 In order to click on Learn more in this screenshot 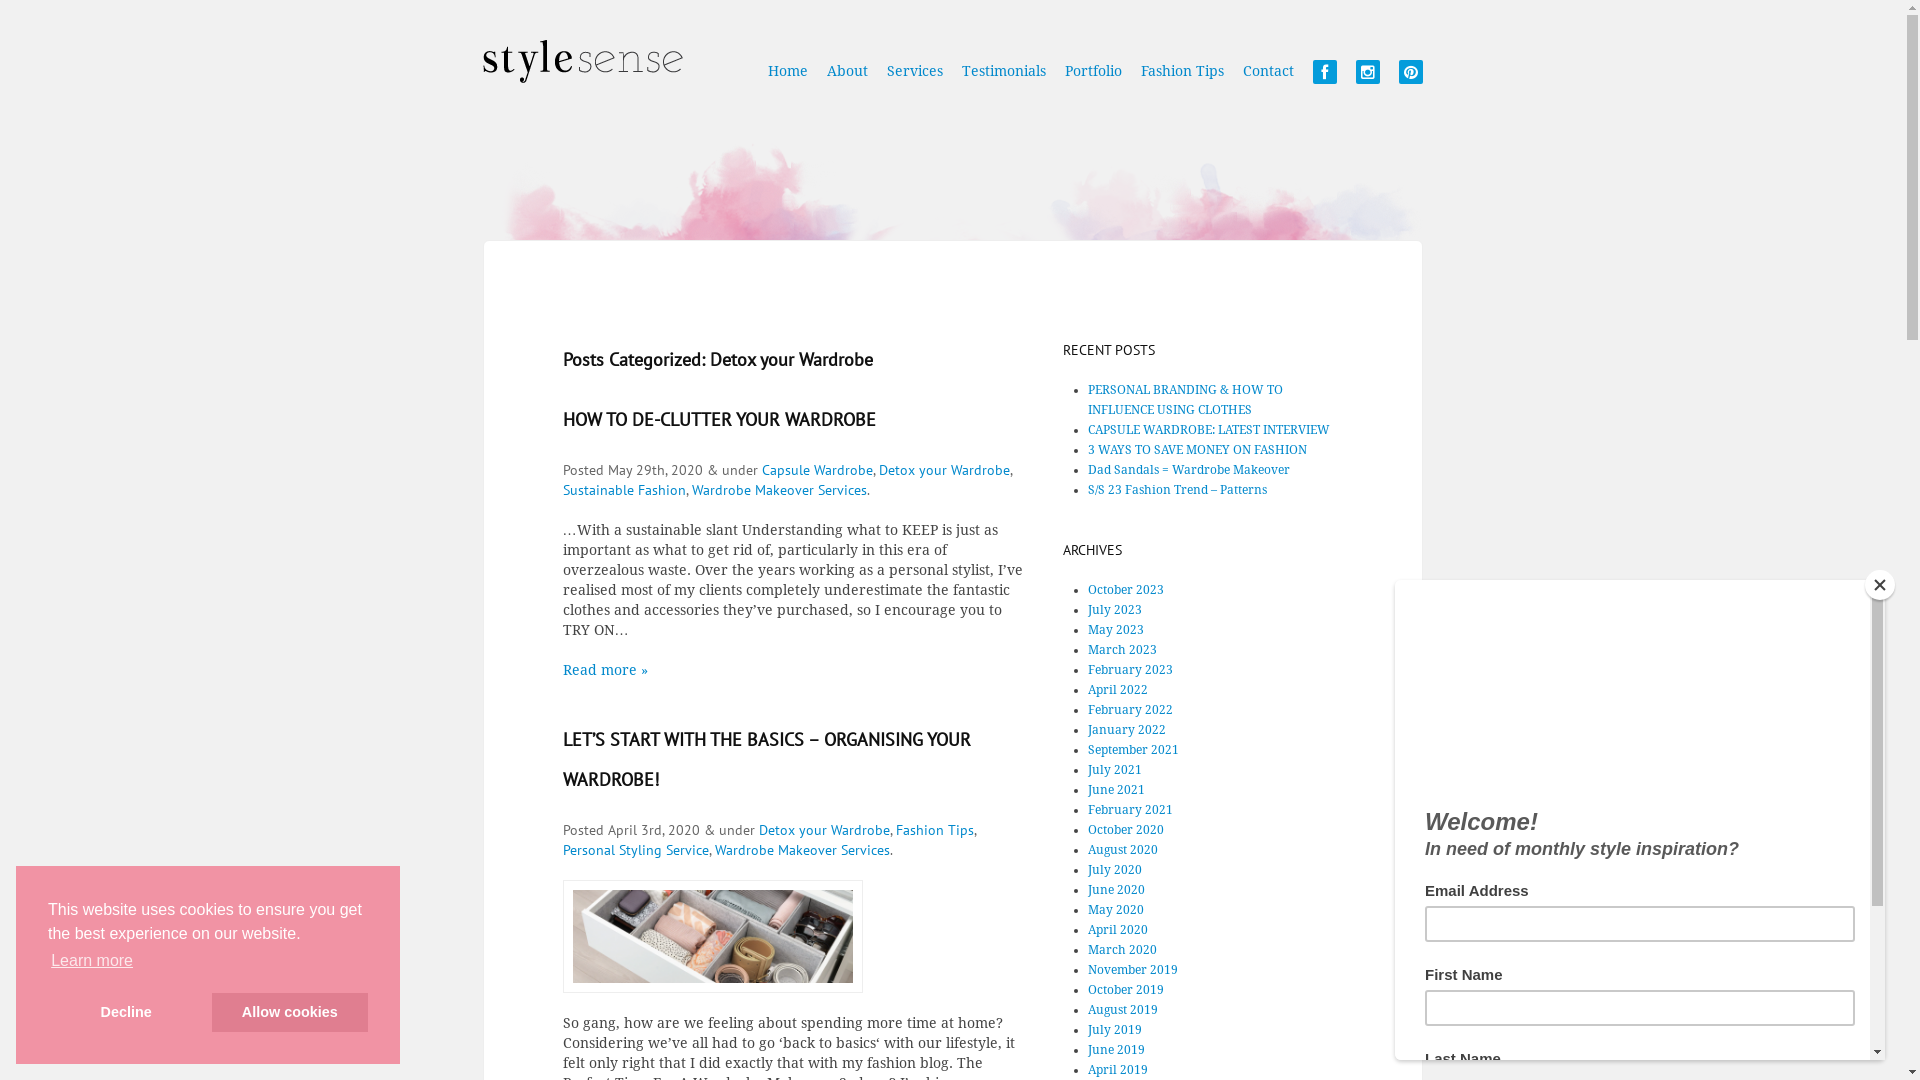, I will do `click(92, 961)`.